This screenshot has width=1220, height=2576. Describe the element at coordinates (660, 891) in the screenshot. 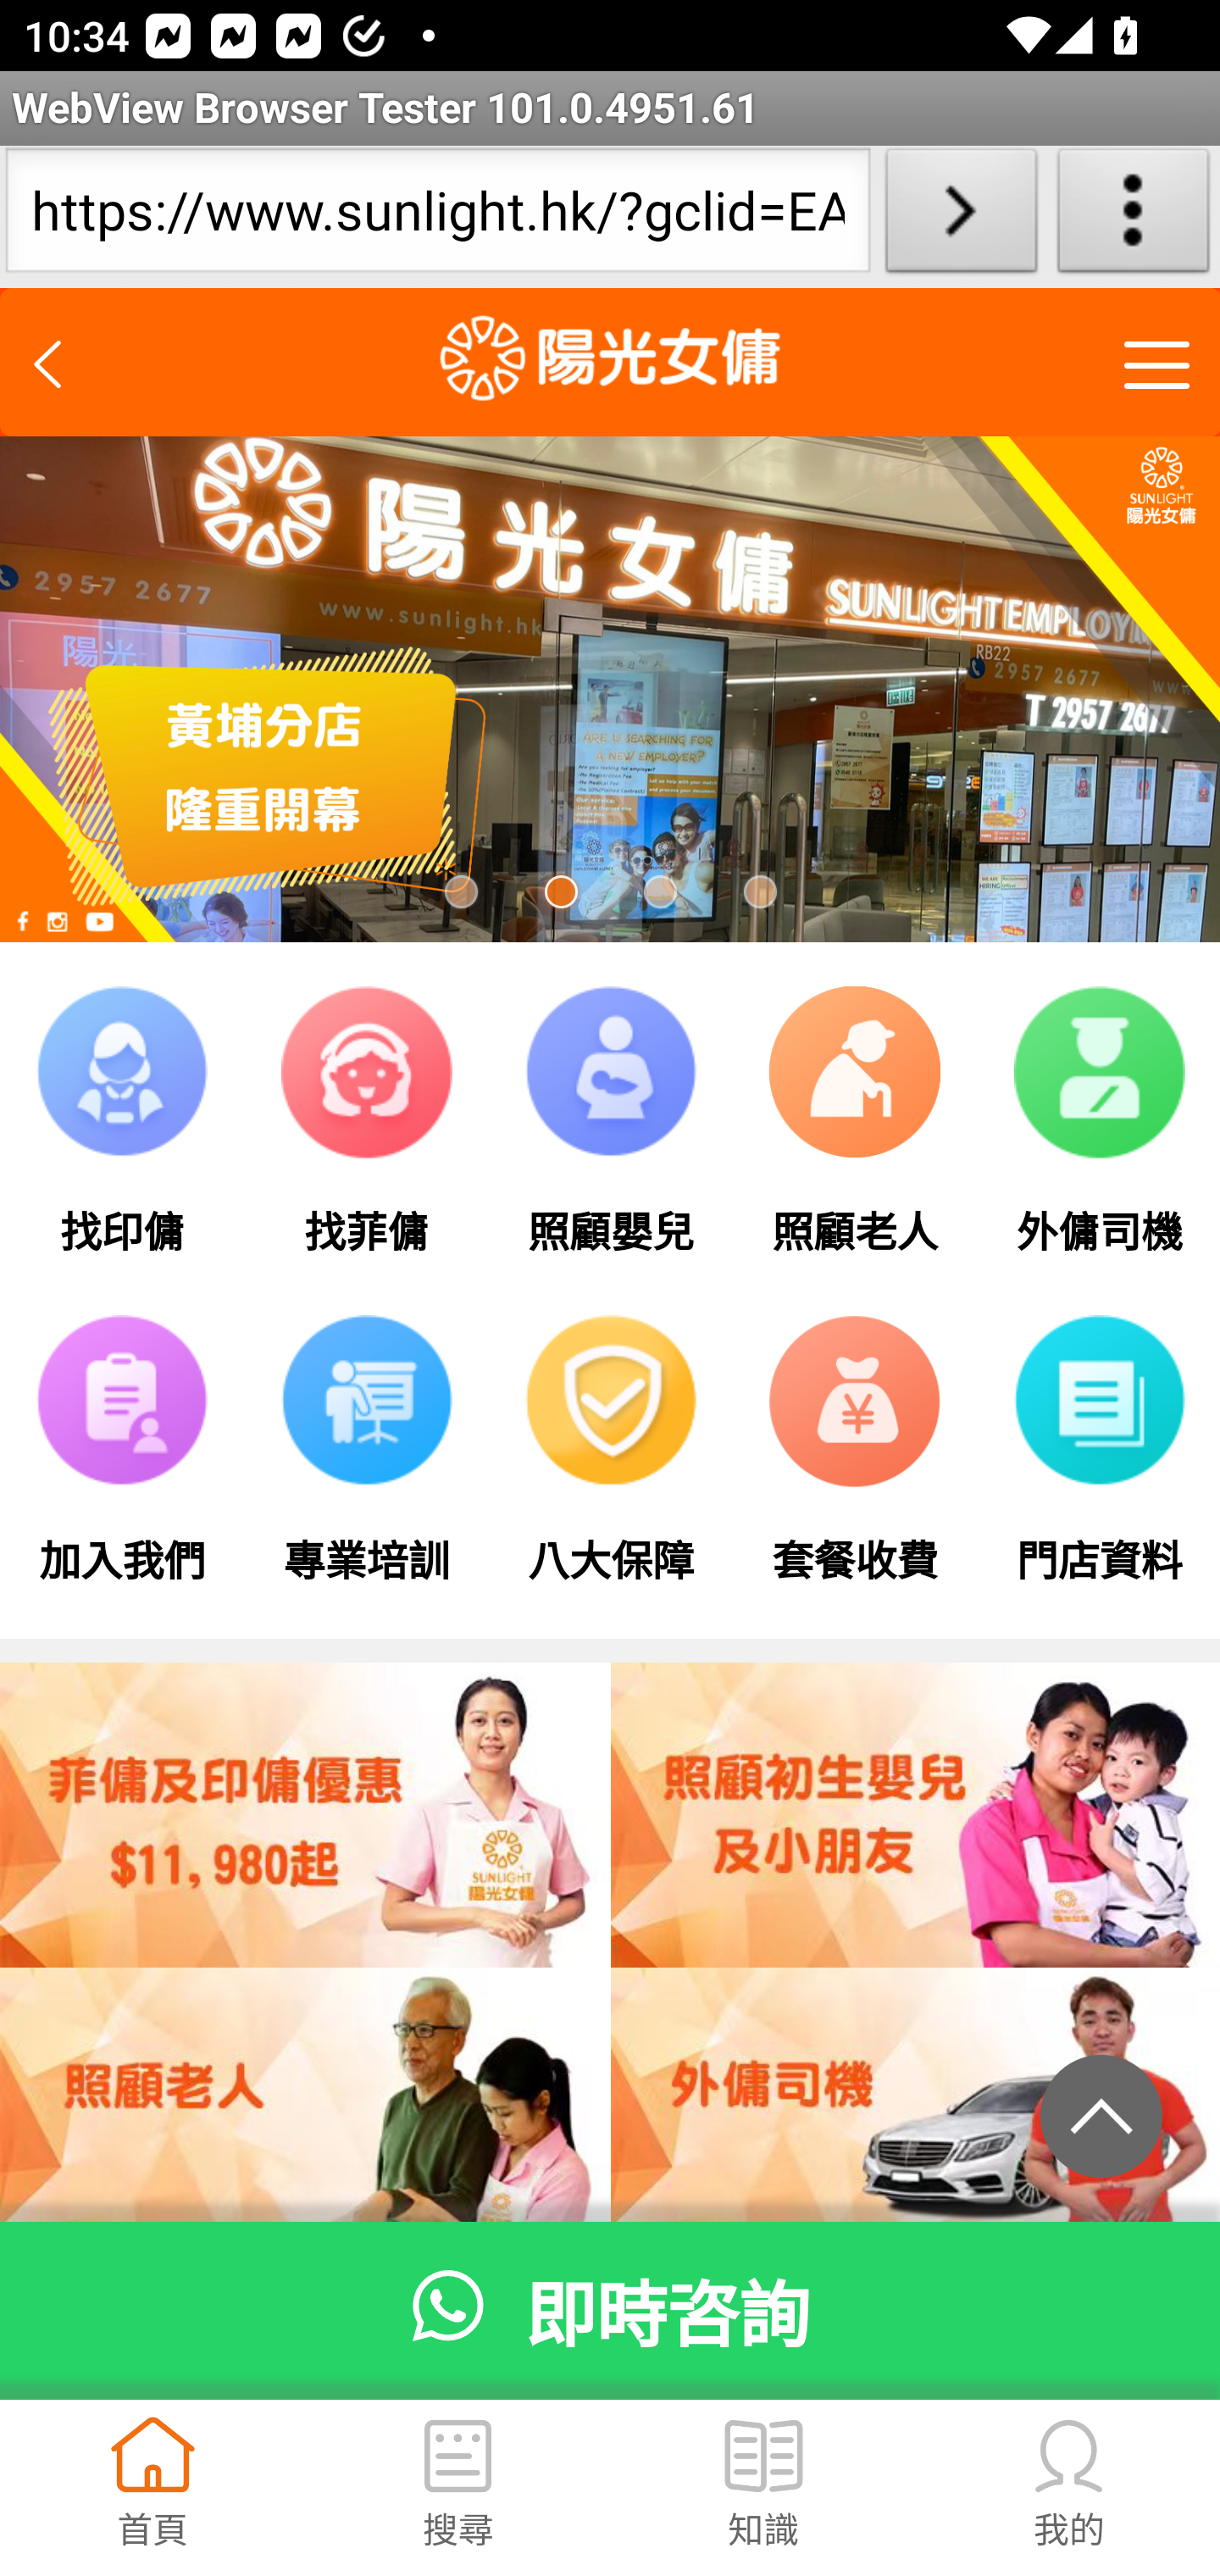

I see `3` at that location.